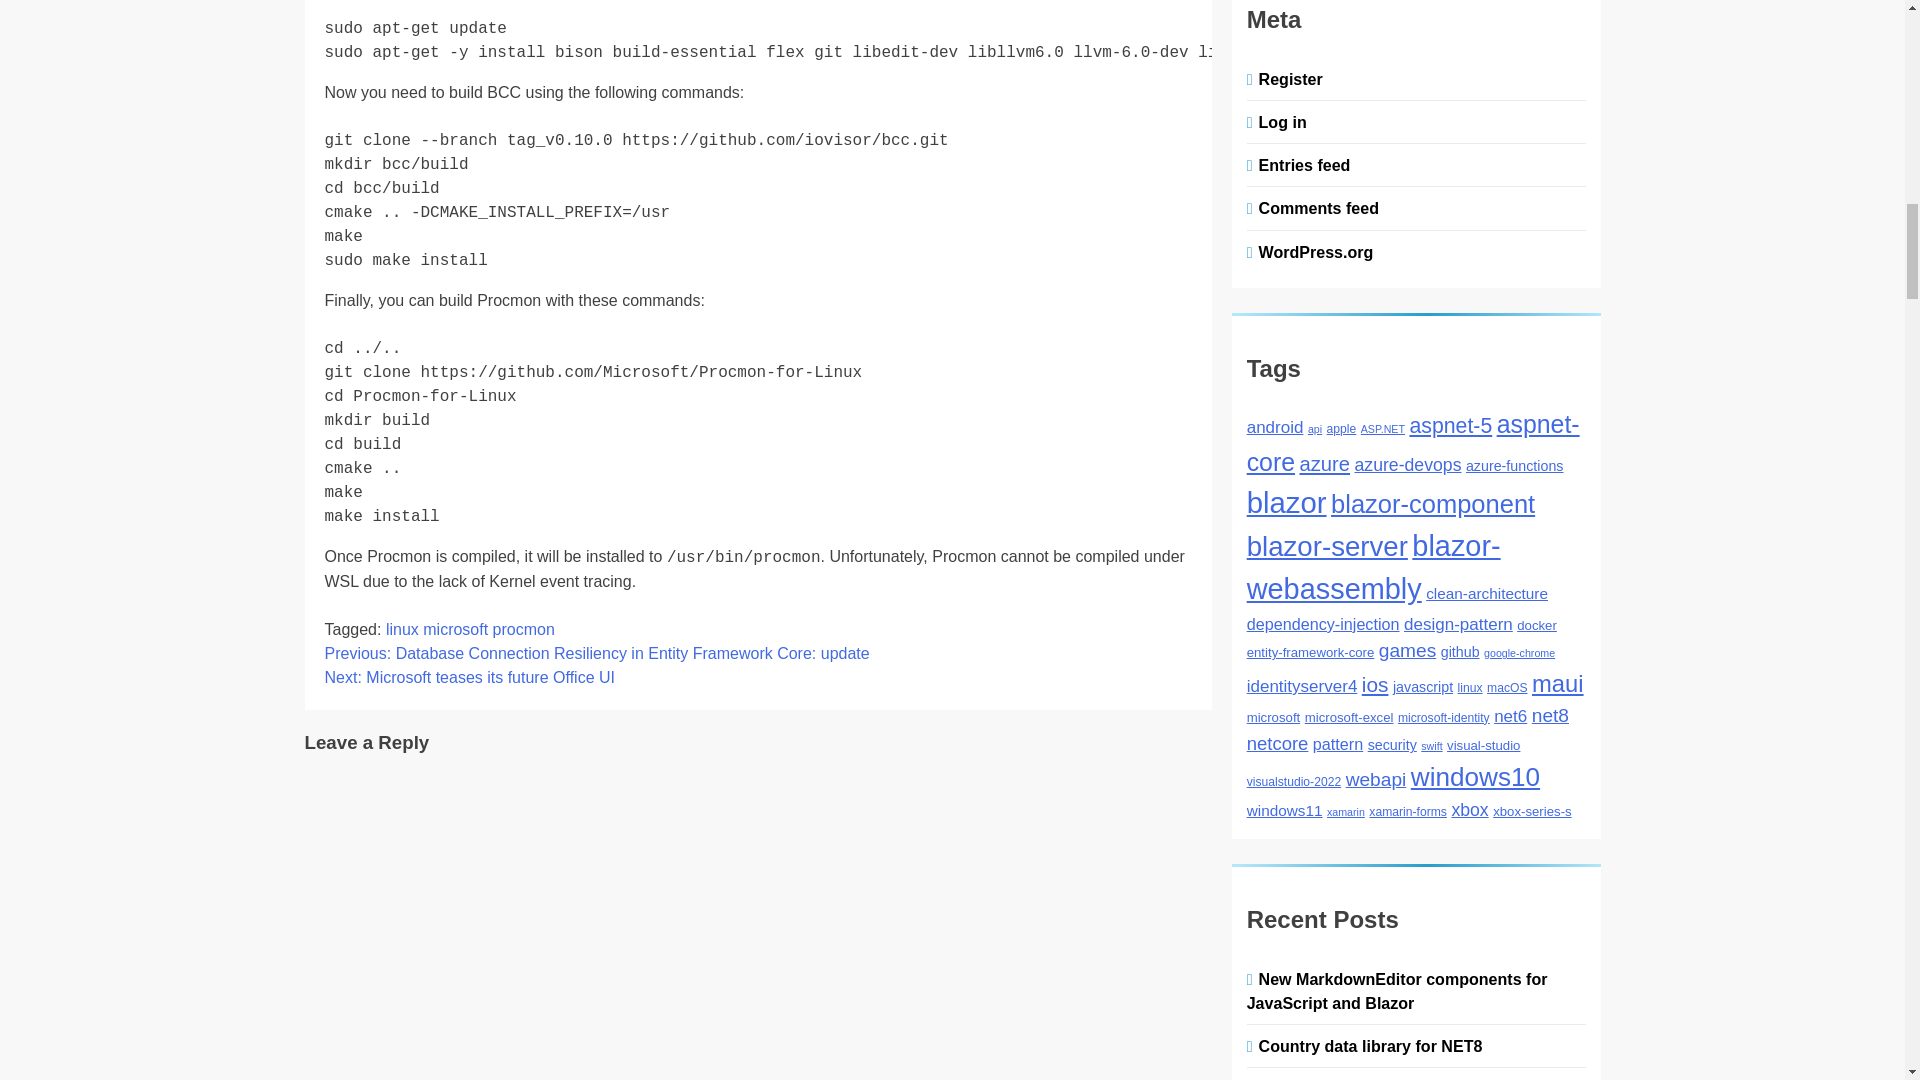 This screenshot has width=1920, height=1080. I want to click on Next: Microsoft teases its future Office UI, so click(469, 676).